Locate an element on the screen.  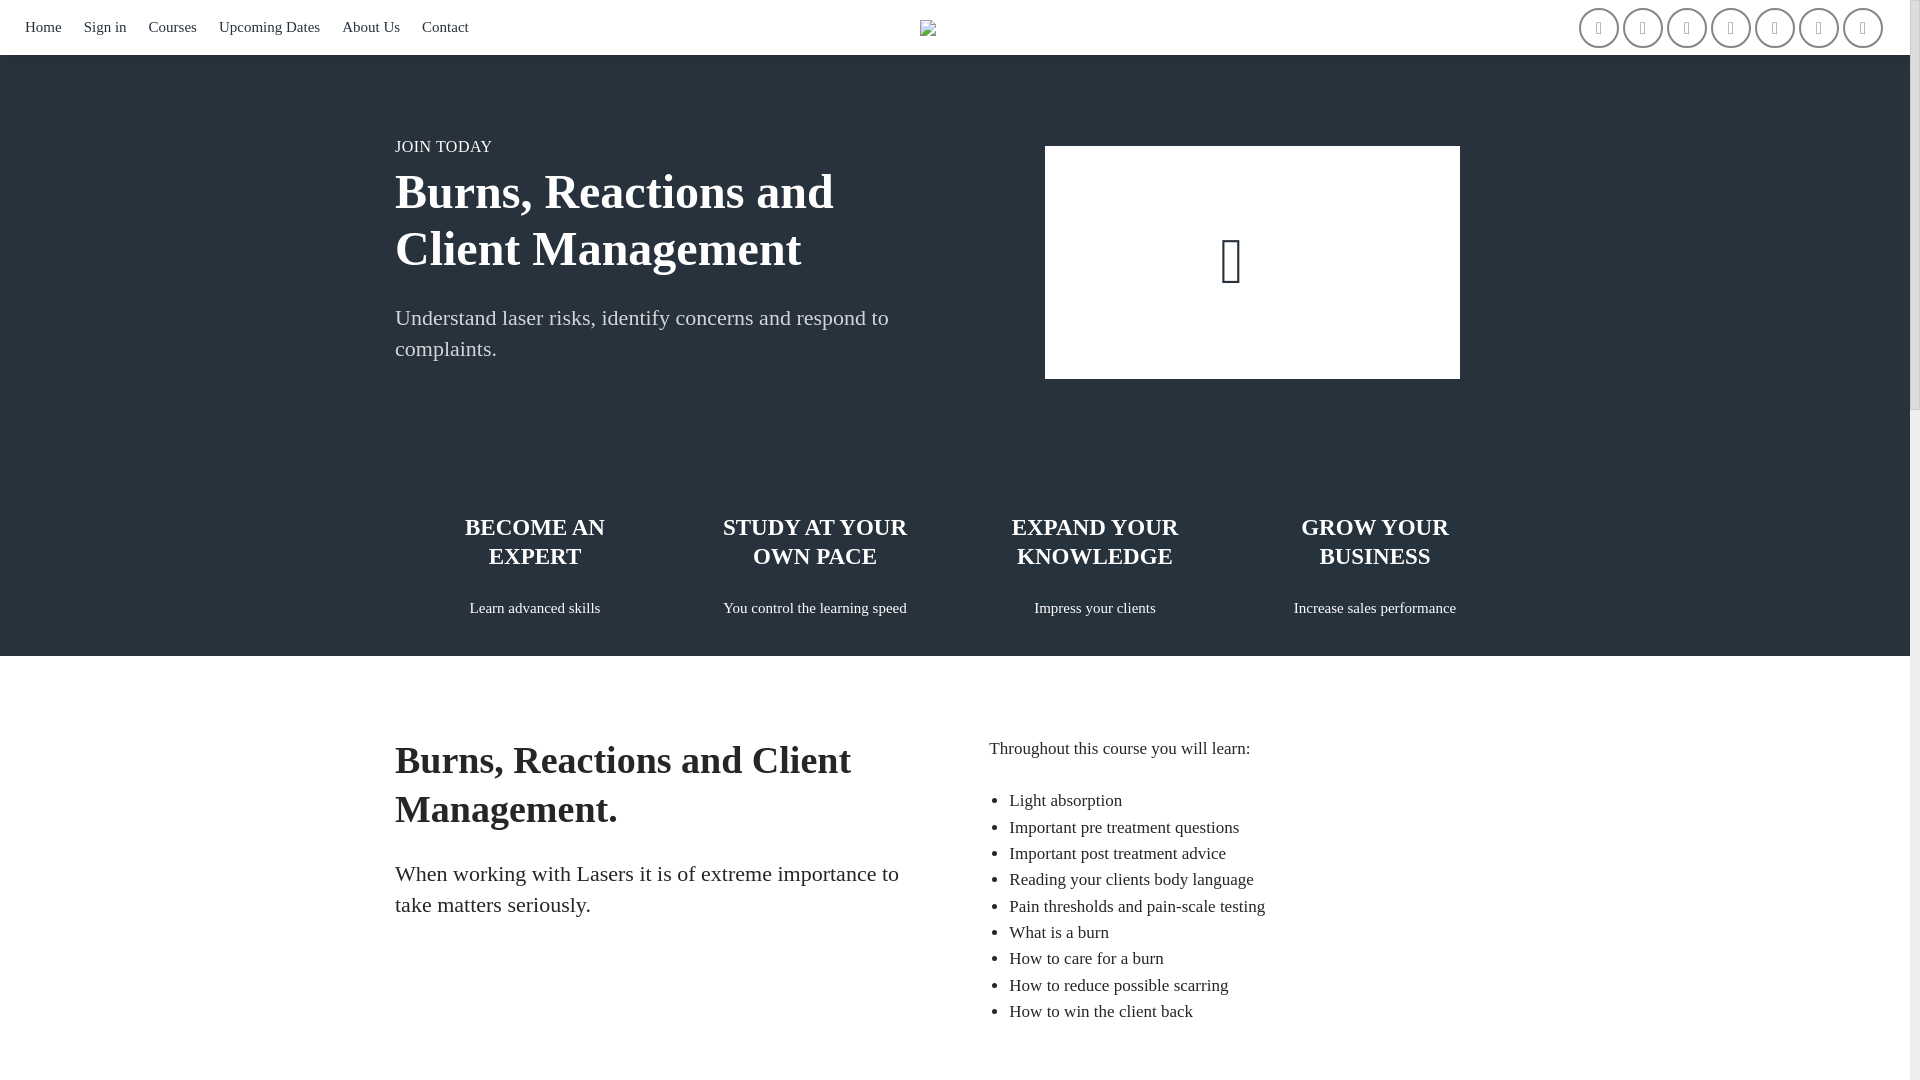
Upcoming Dates is located at coordinates (269, 27).